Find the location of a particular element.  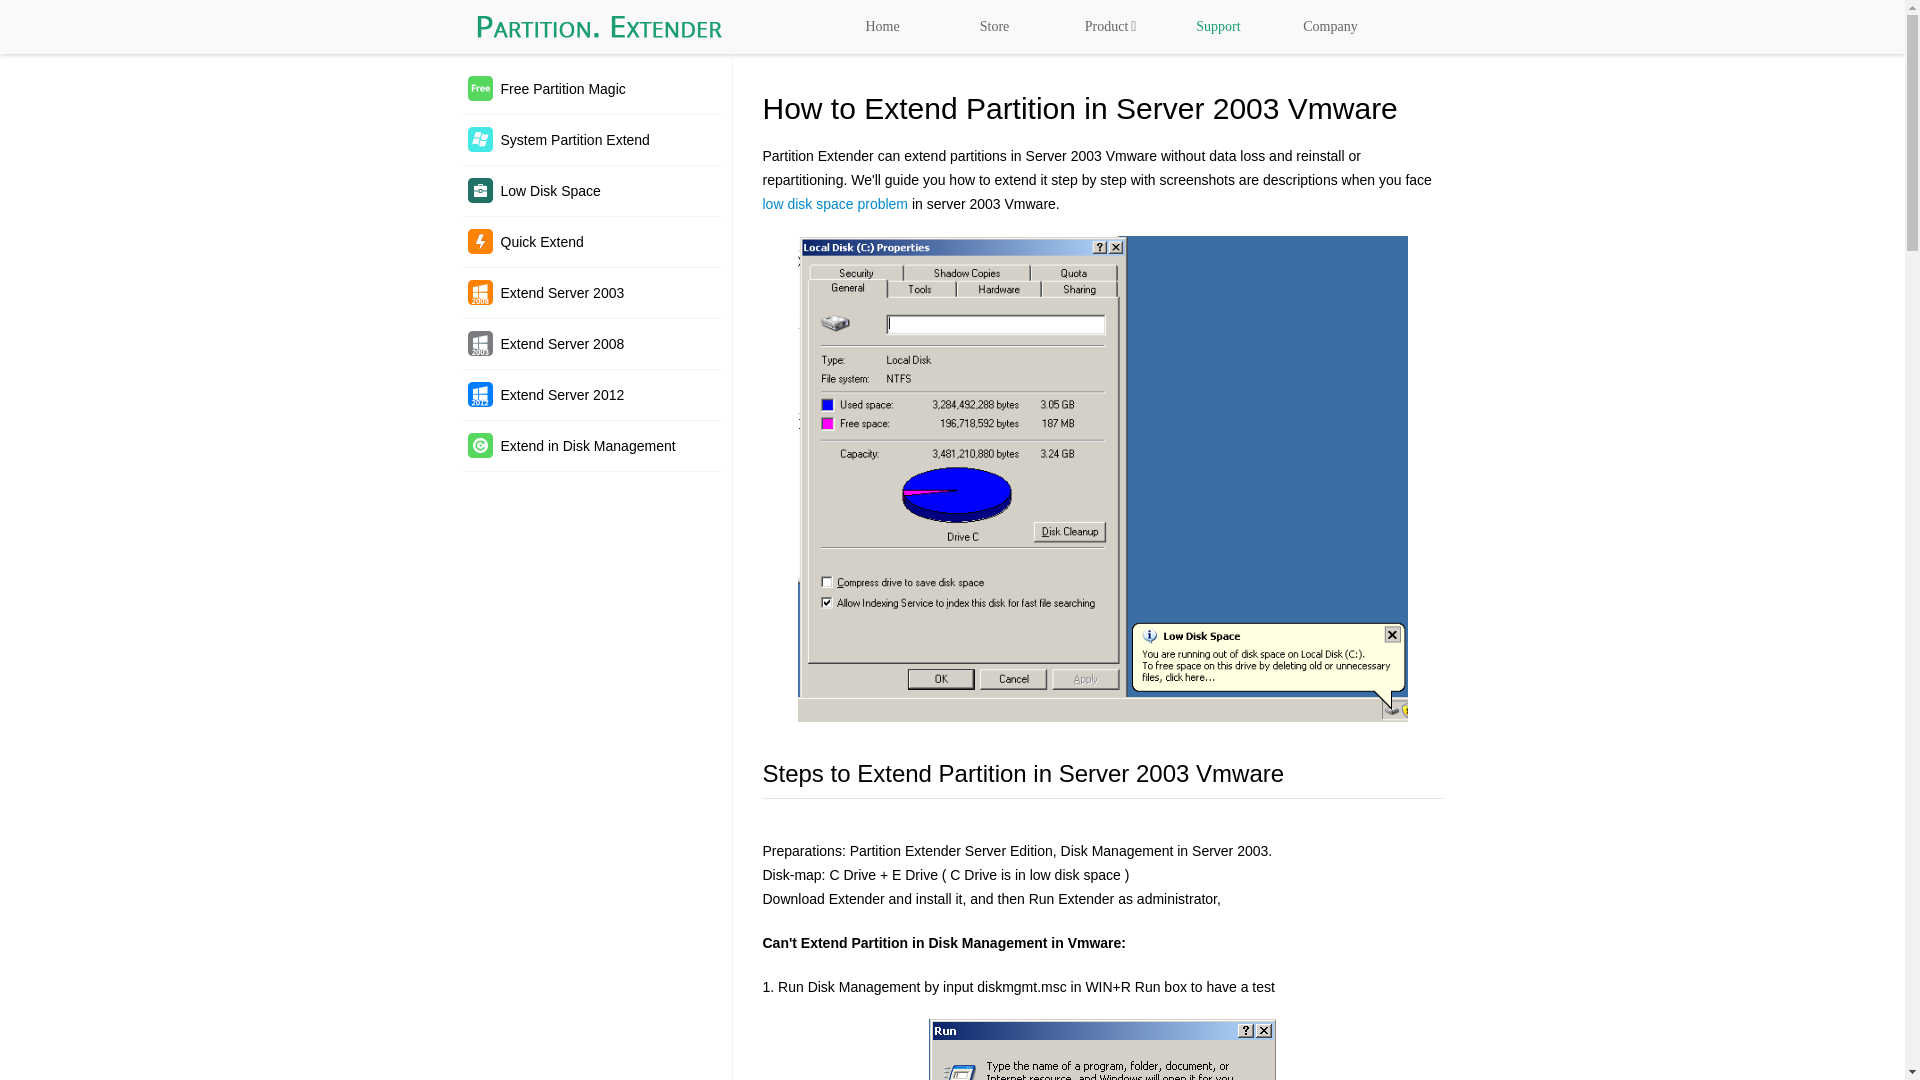

Extend Server 2008 is located at coordinates (591, 344).